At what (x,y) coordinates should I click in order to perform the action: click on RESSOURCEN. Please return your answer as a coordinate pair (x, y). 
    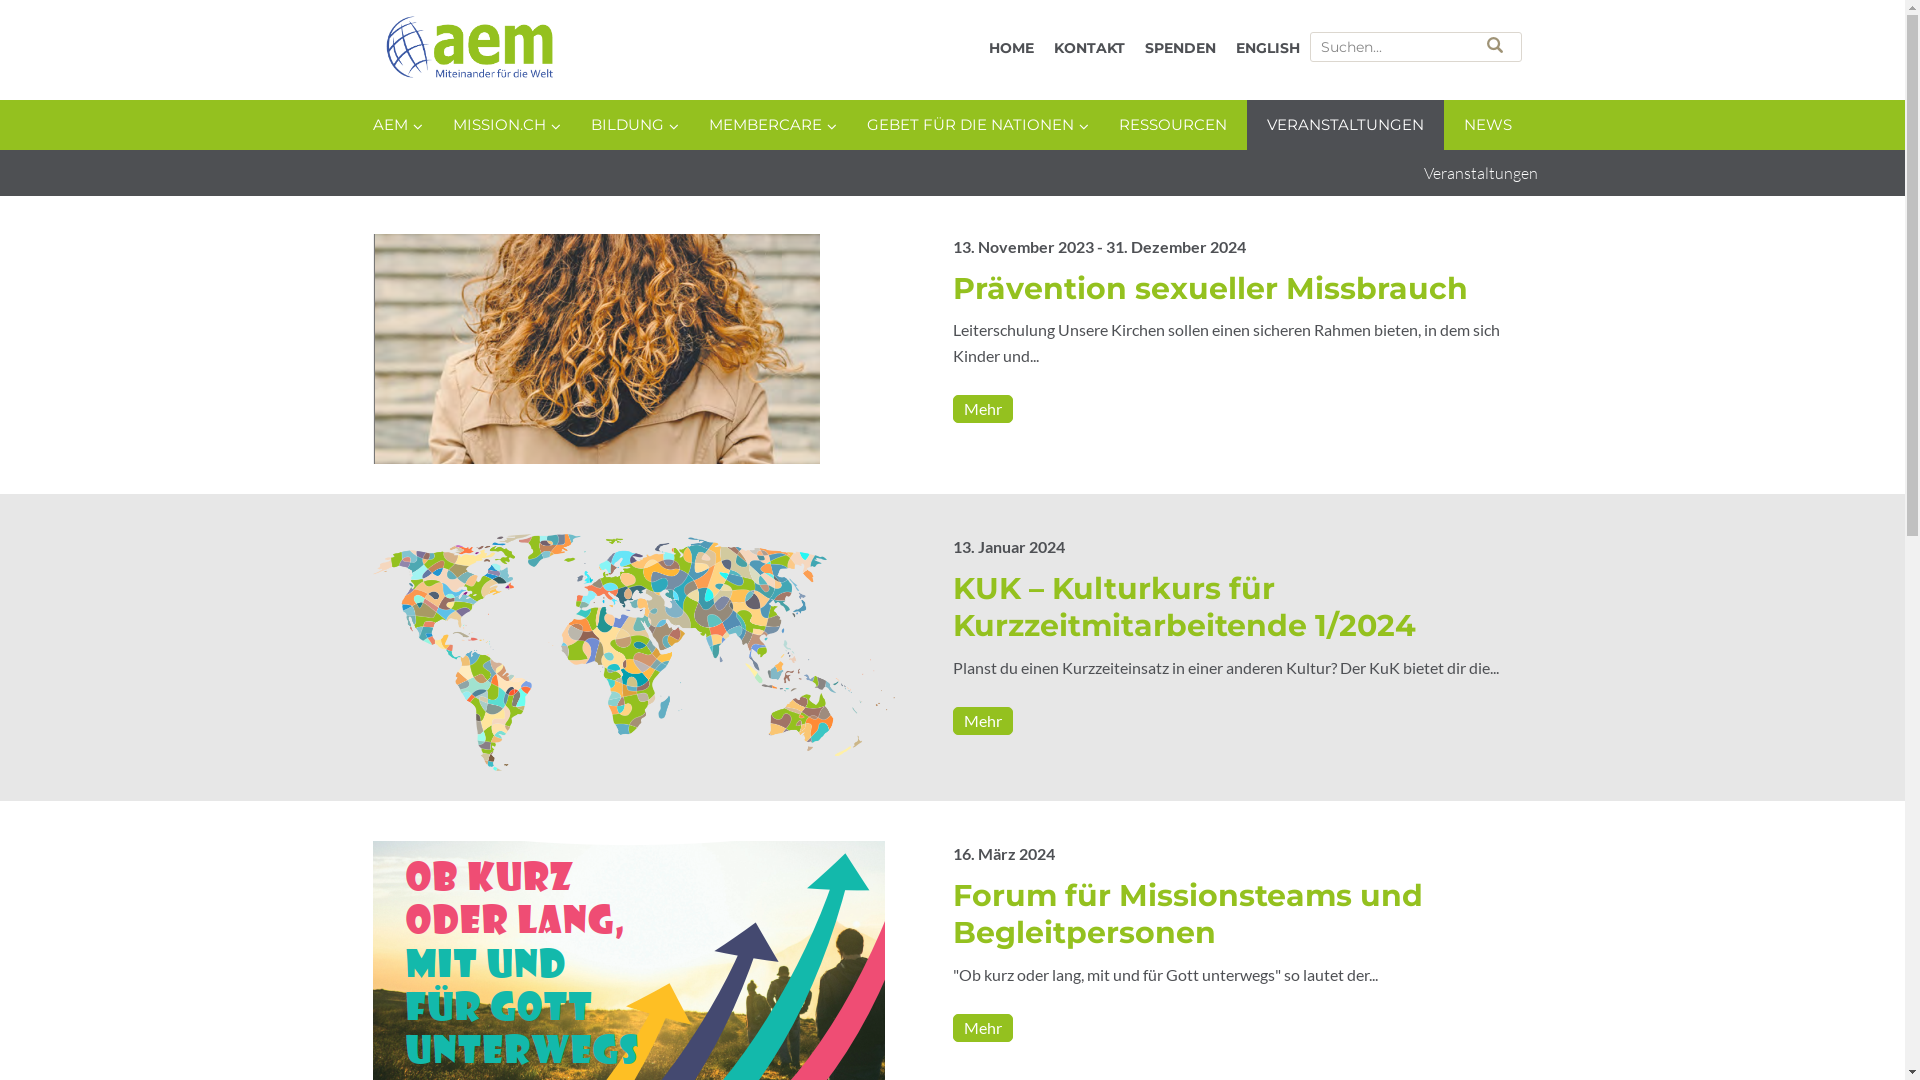
    Looking at the image, I should click on (1172, 125).